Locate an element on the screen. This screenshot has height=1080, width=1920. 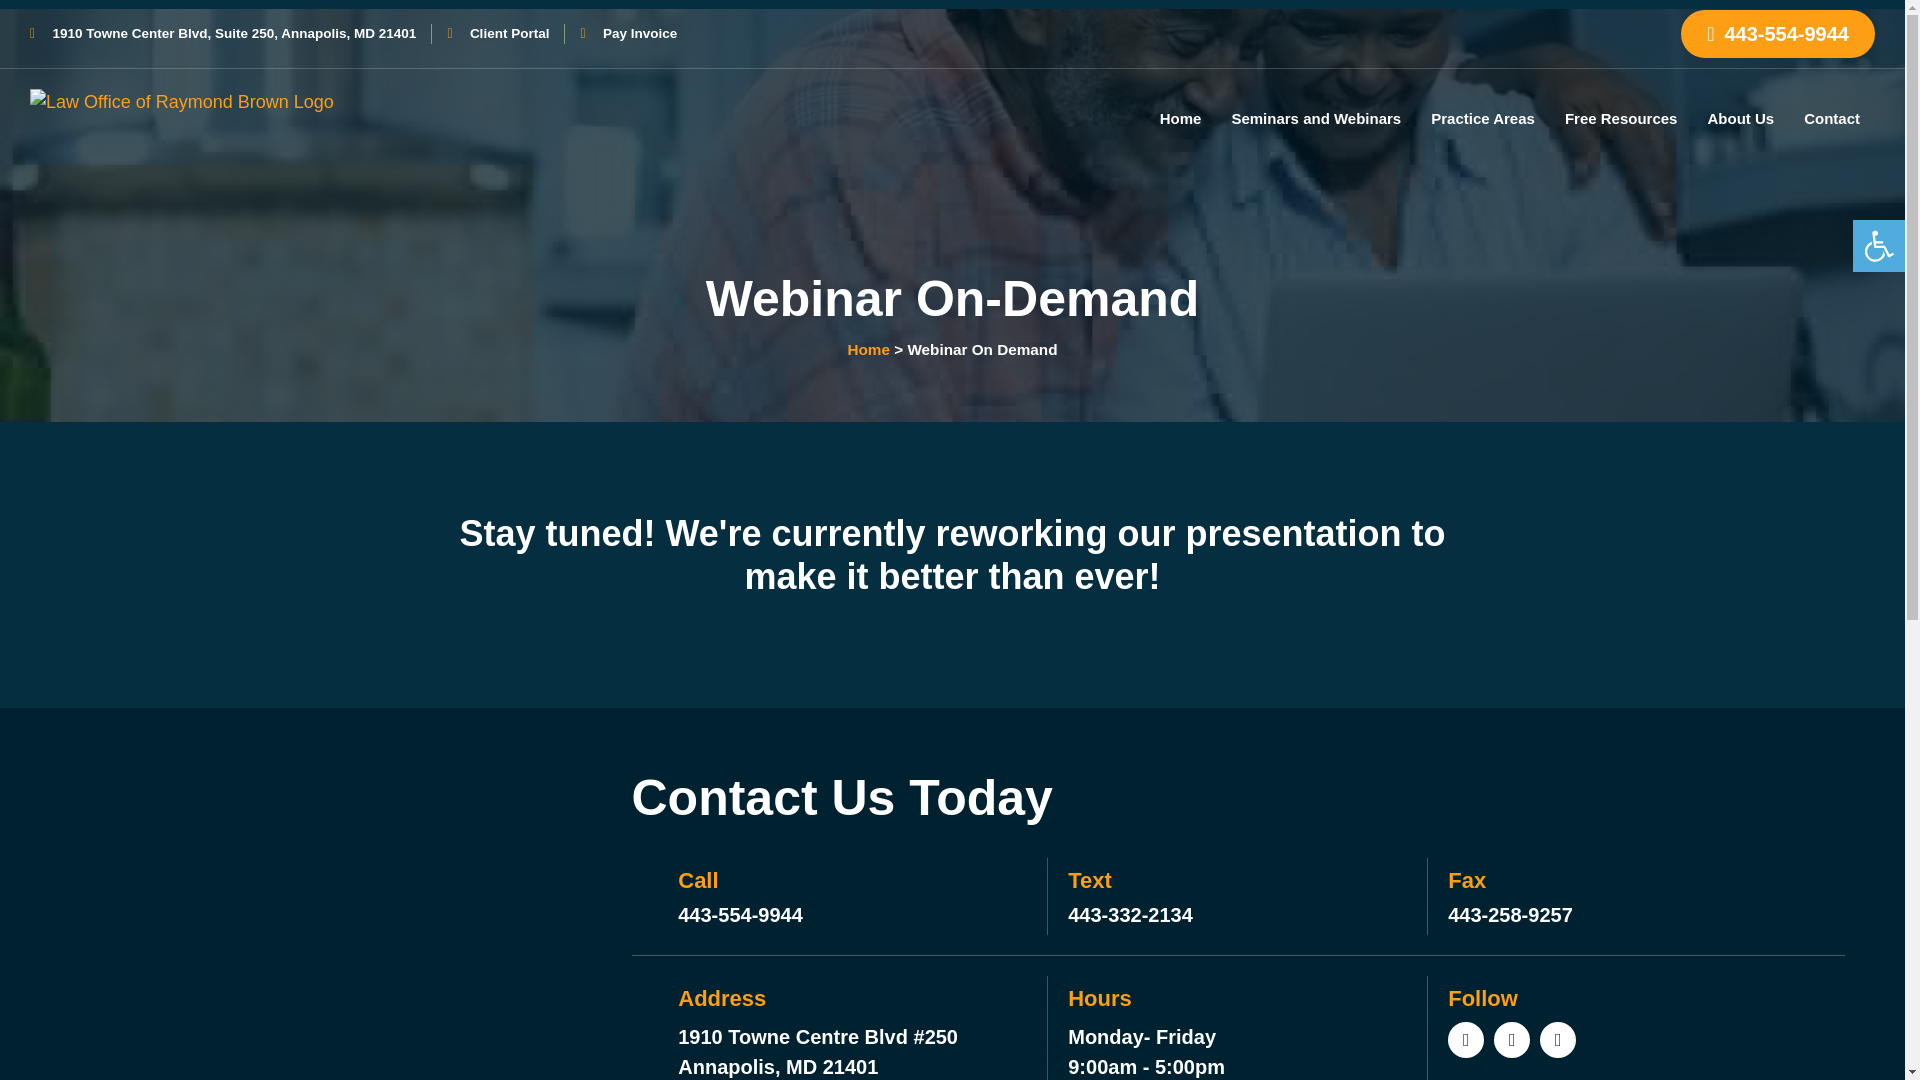
Pay Invoice is located at coordinates (628, 34).